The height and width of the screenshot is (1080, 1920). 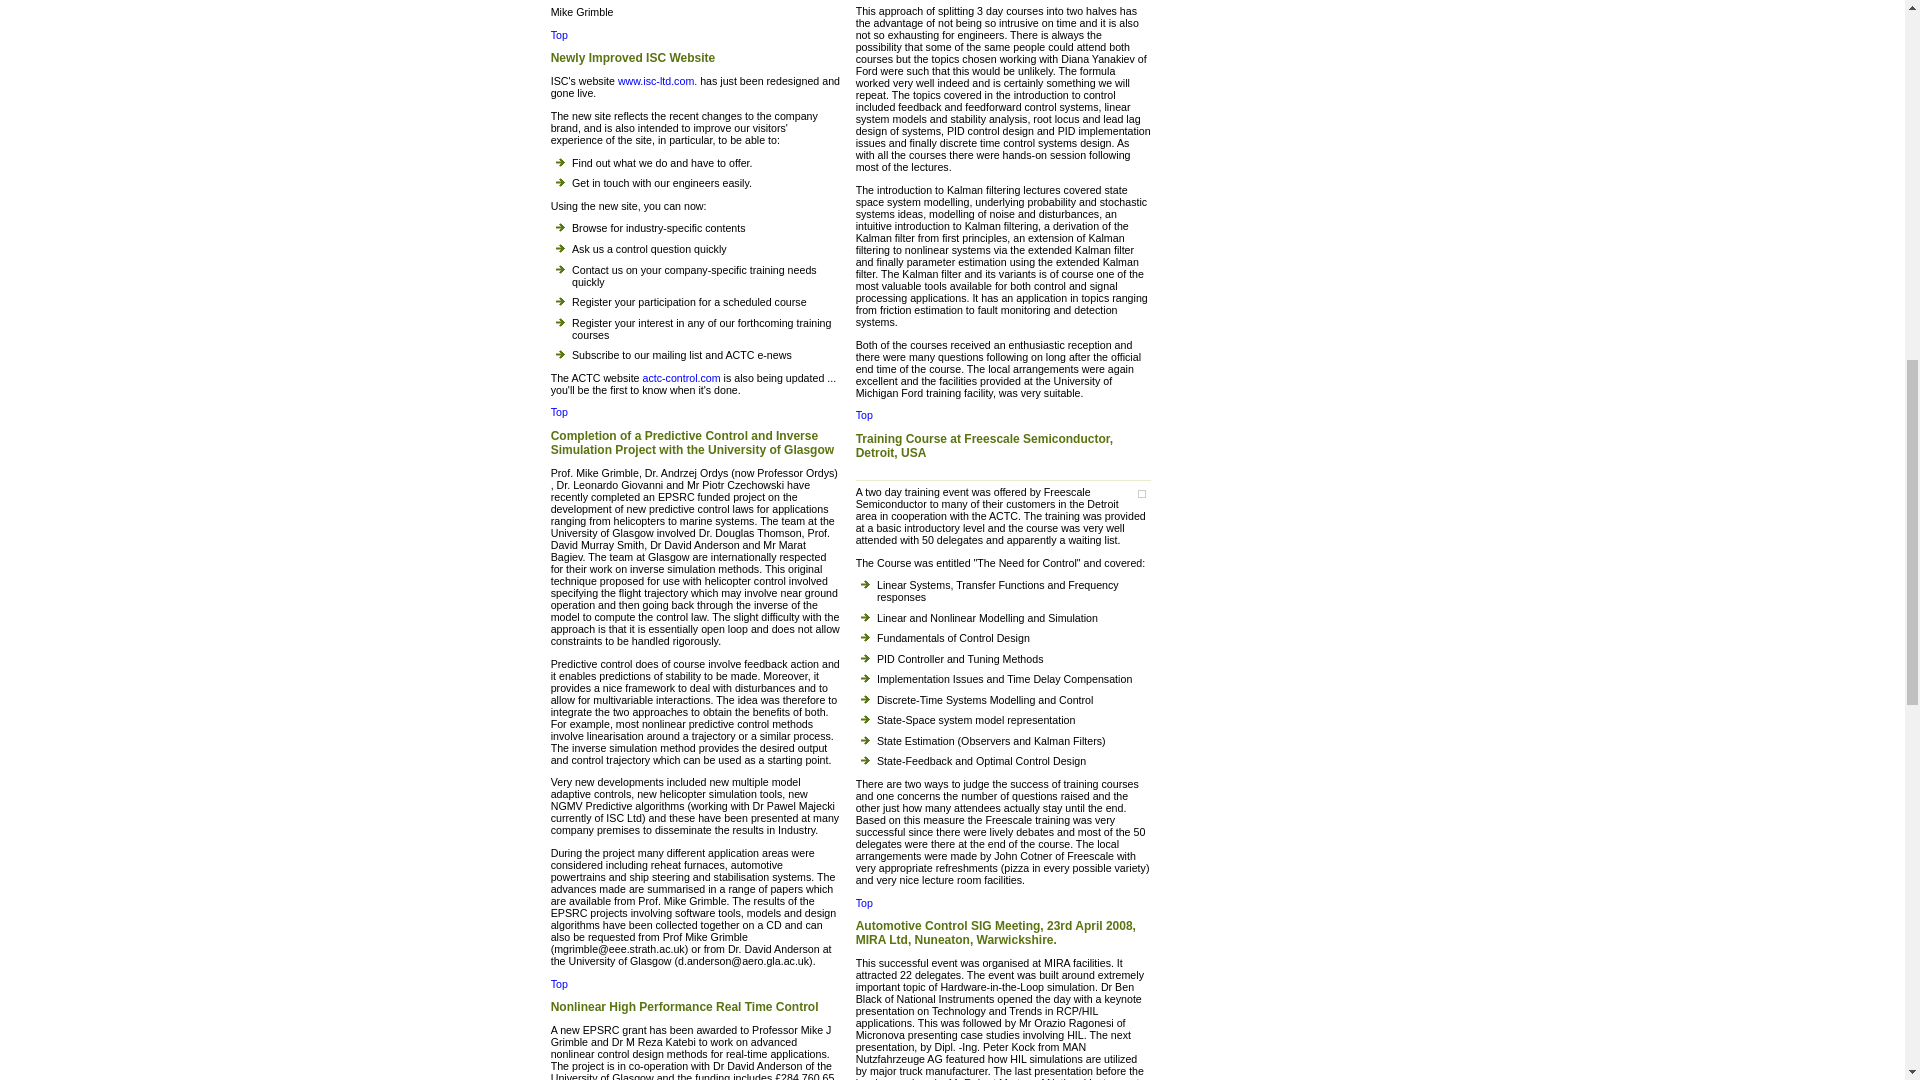 What do you see at coordinates (560, 412) in the screenshot?
I see `Top` at bounding box center [560, 412].